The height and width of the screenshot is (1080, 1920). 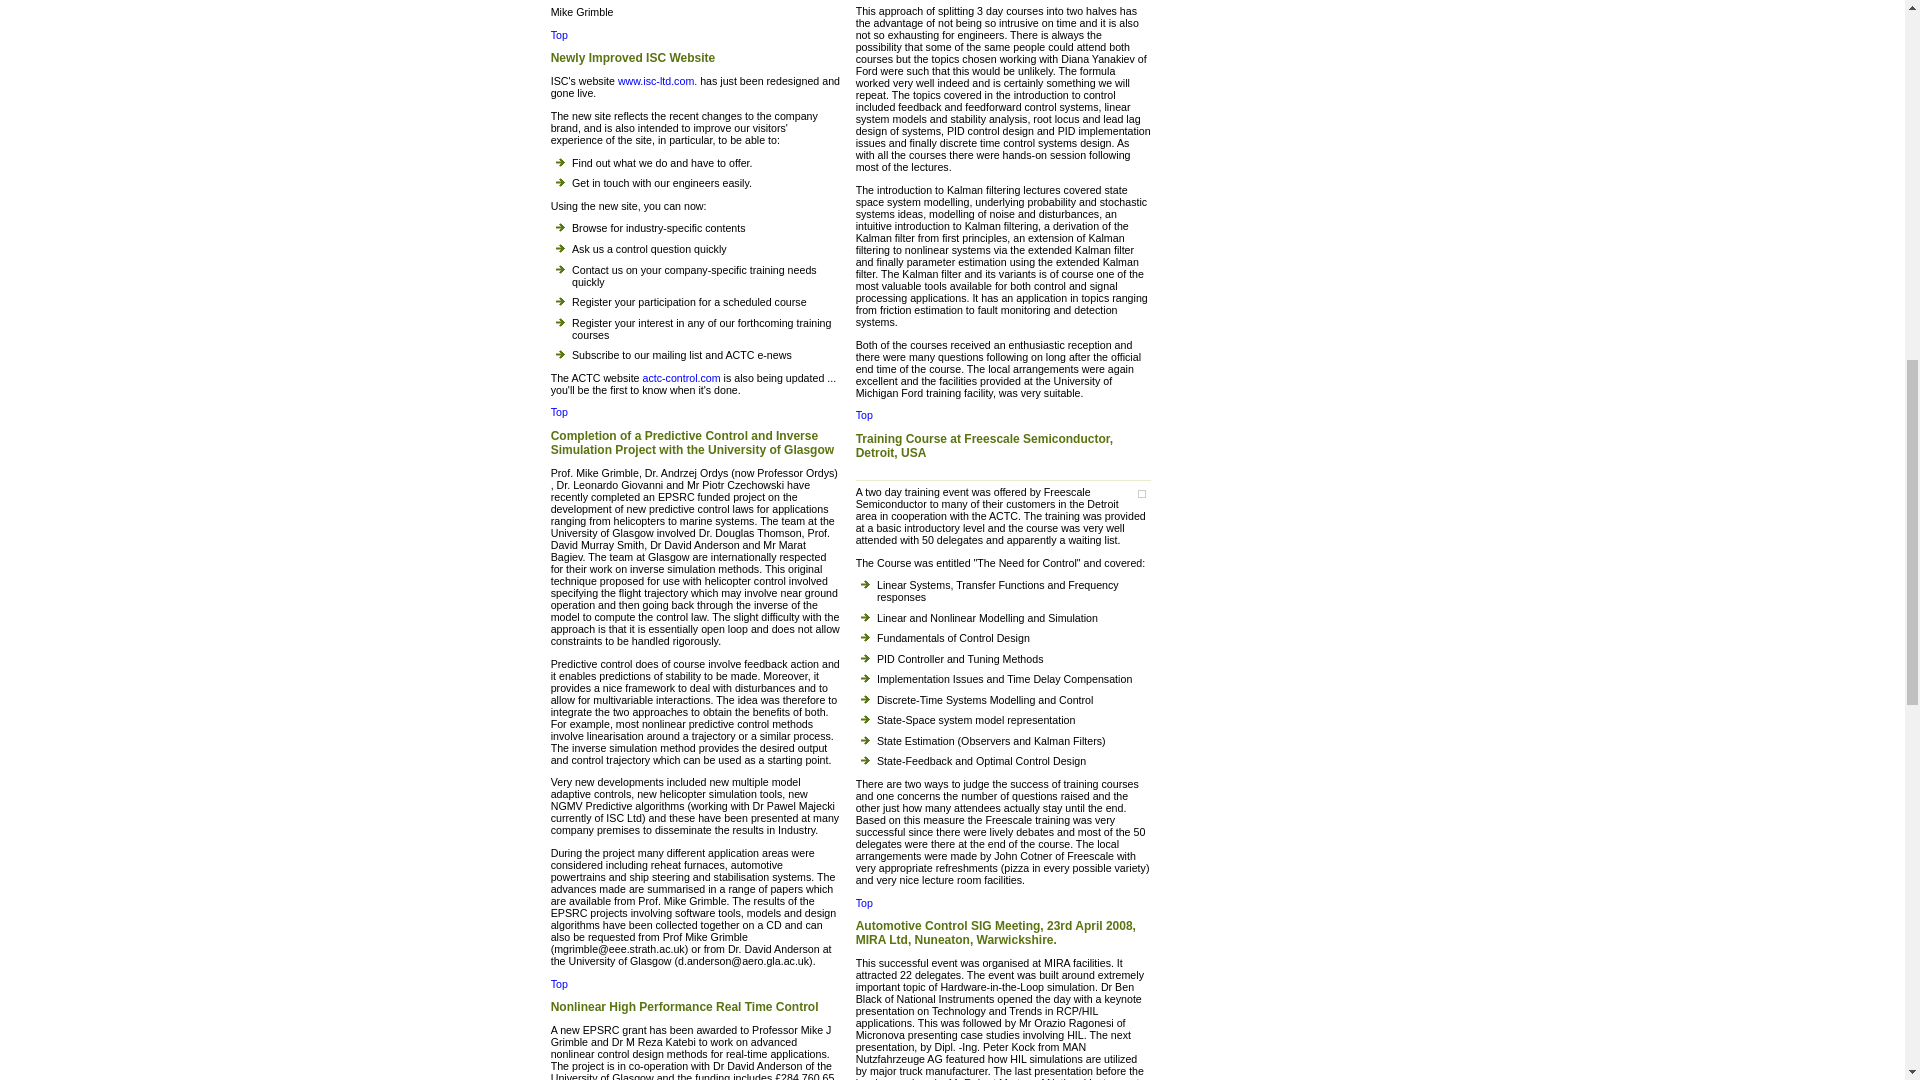 What do you see at coordinates (560, 412) in the screenshot?
I see `Top` at bounding box center [560, 412].